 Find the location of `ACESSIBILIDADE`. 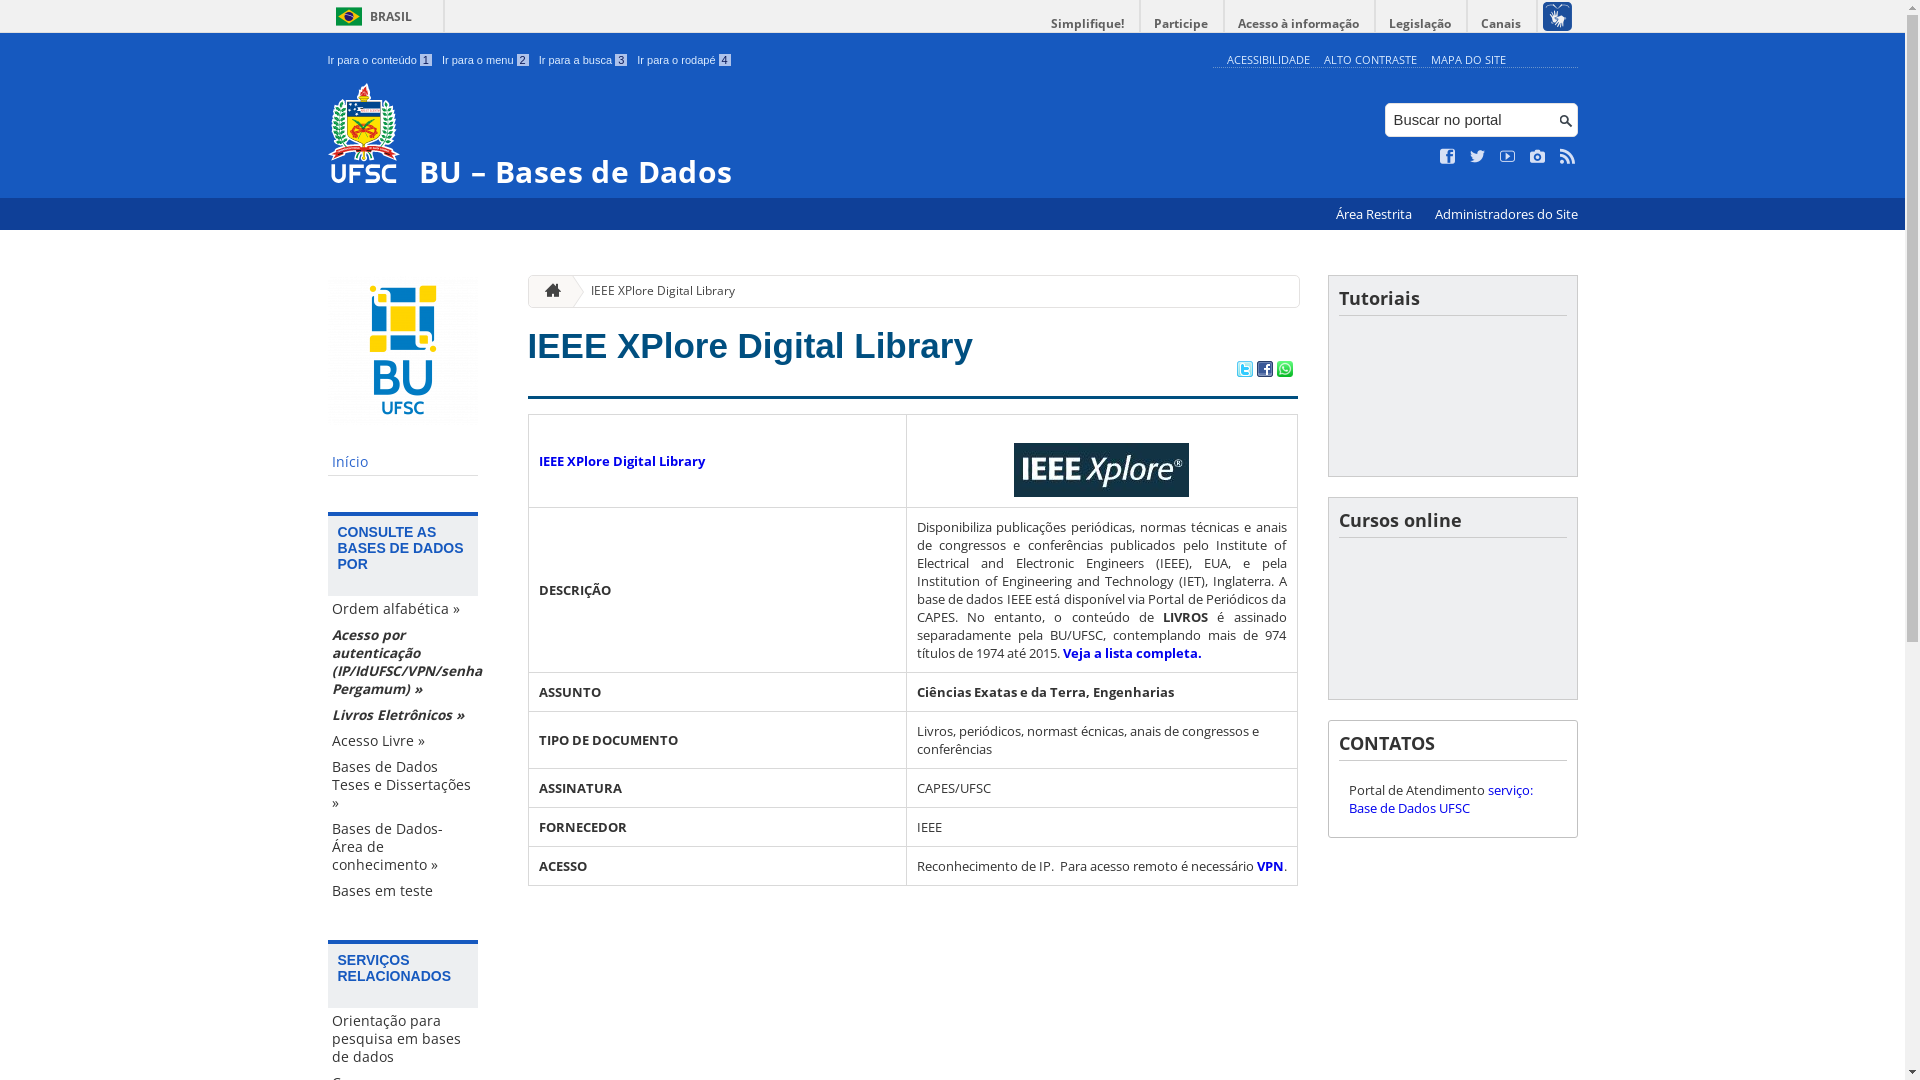

ACESSIBILIDADE is located at coordinates (1268, 60).